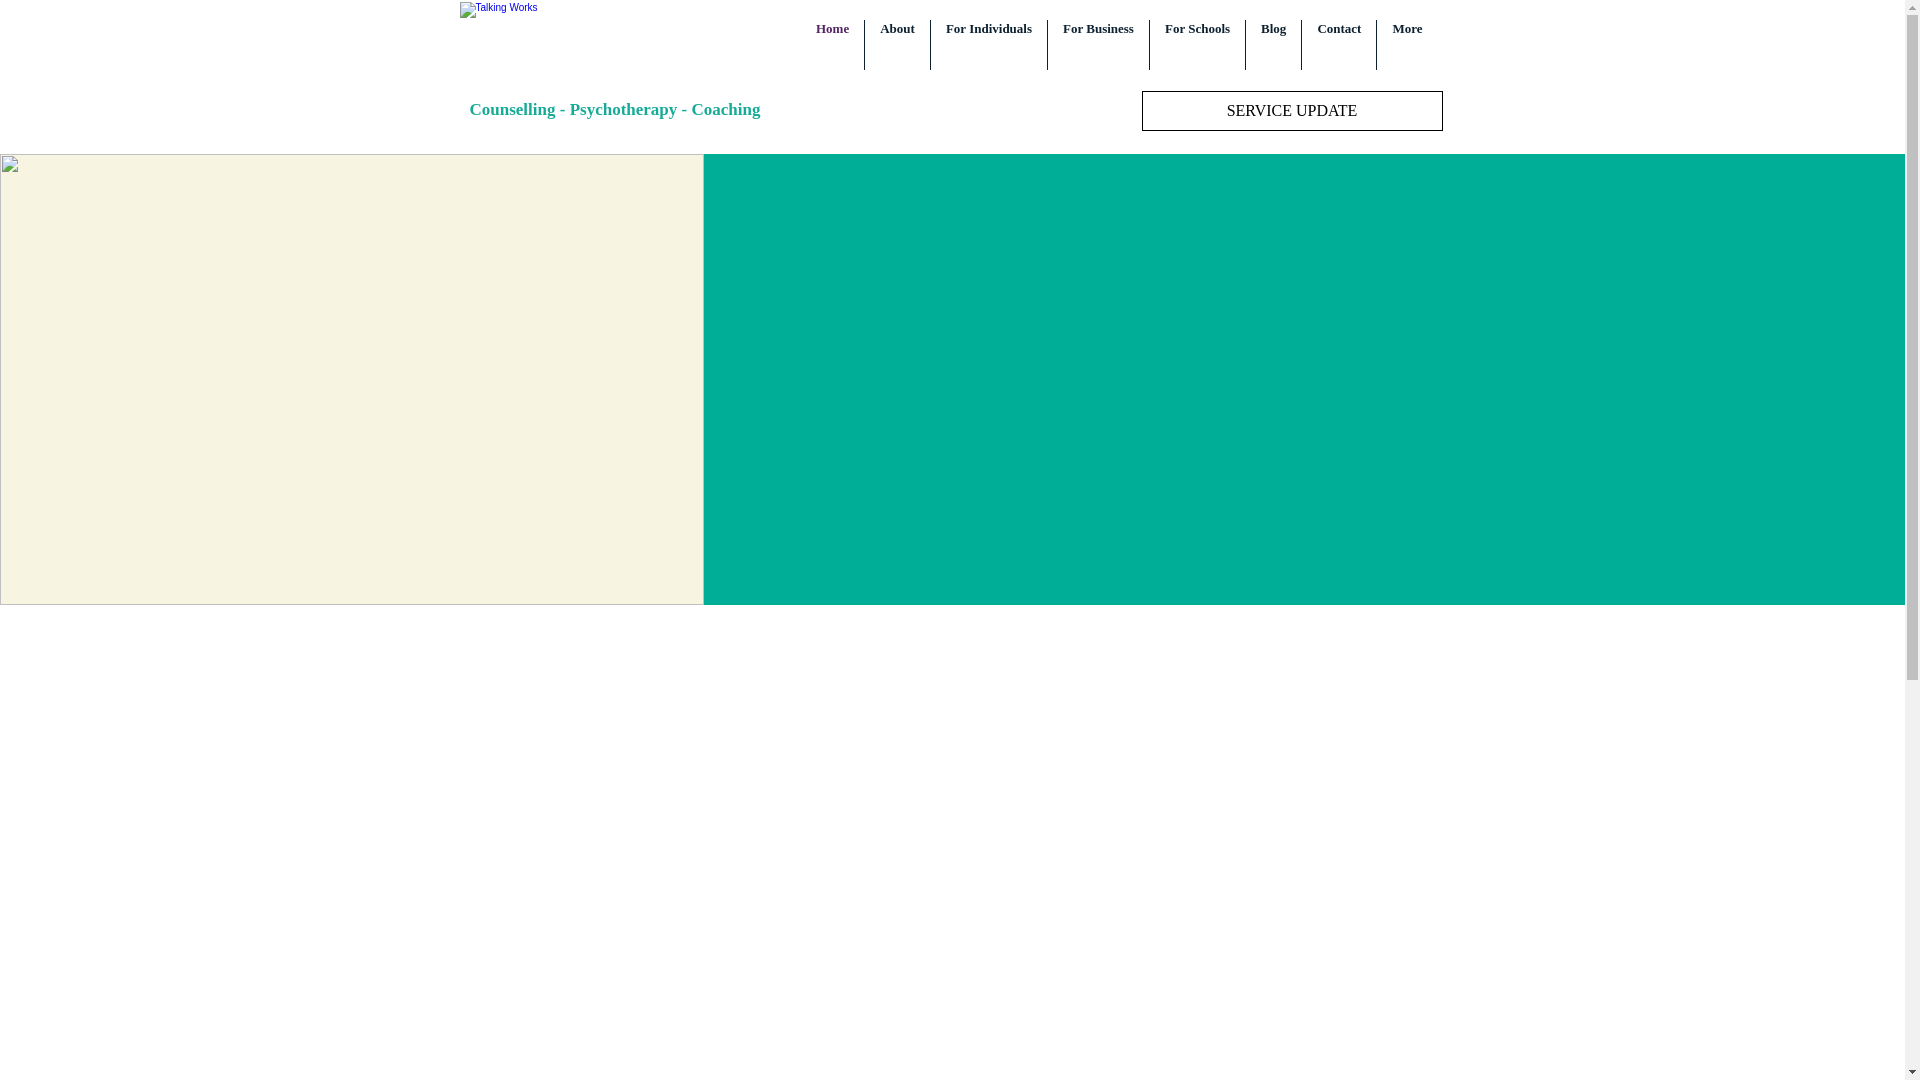  What do you see at coordinates (1338, 45) in the screenshot?
I see `Contact` at bounding box center [1338, 45].